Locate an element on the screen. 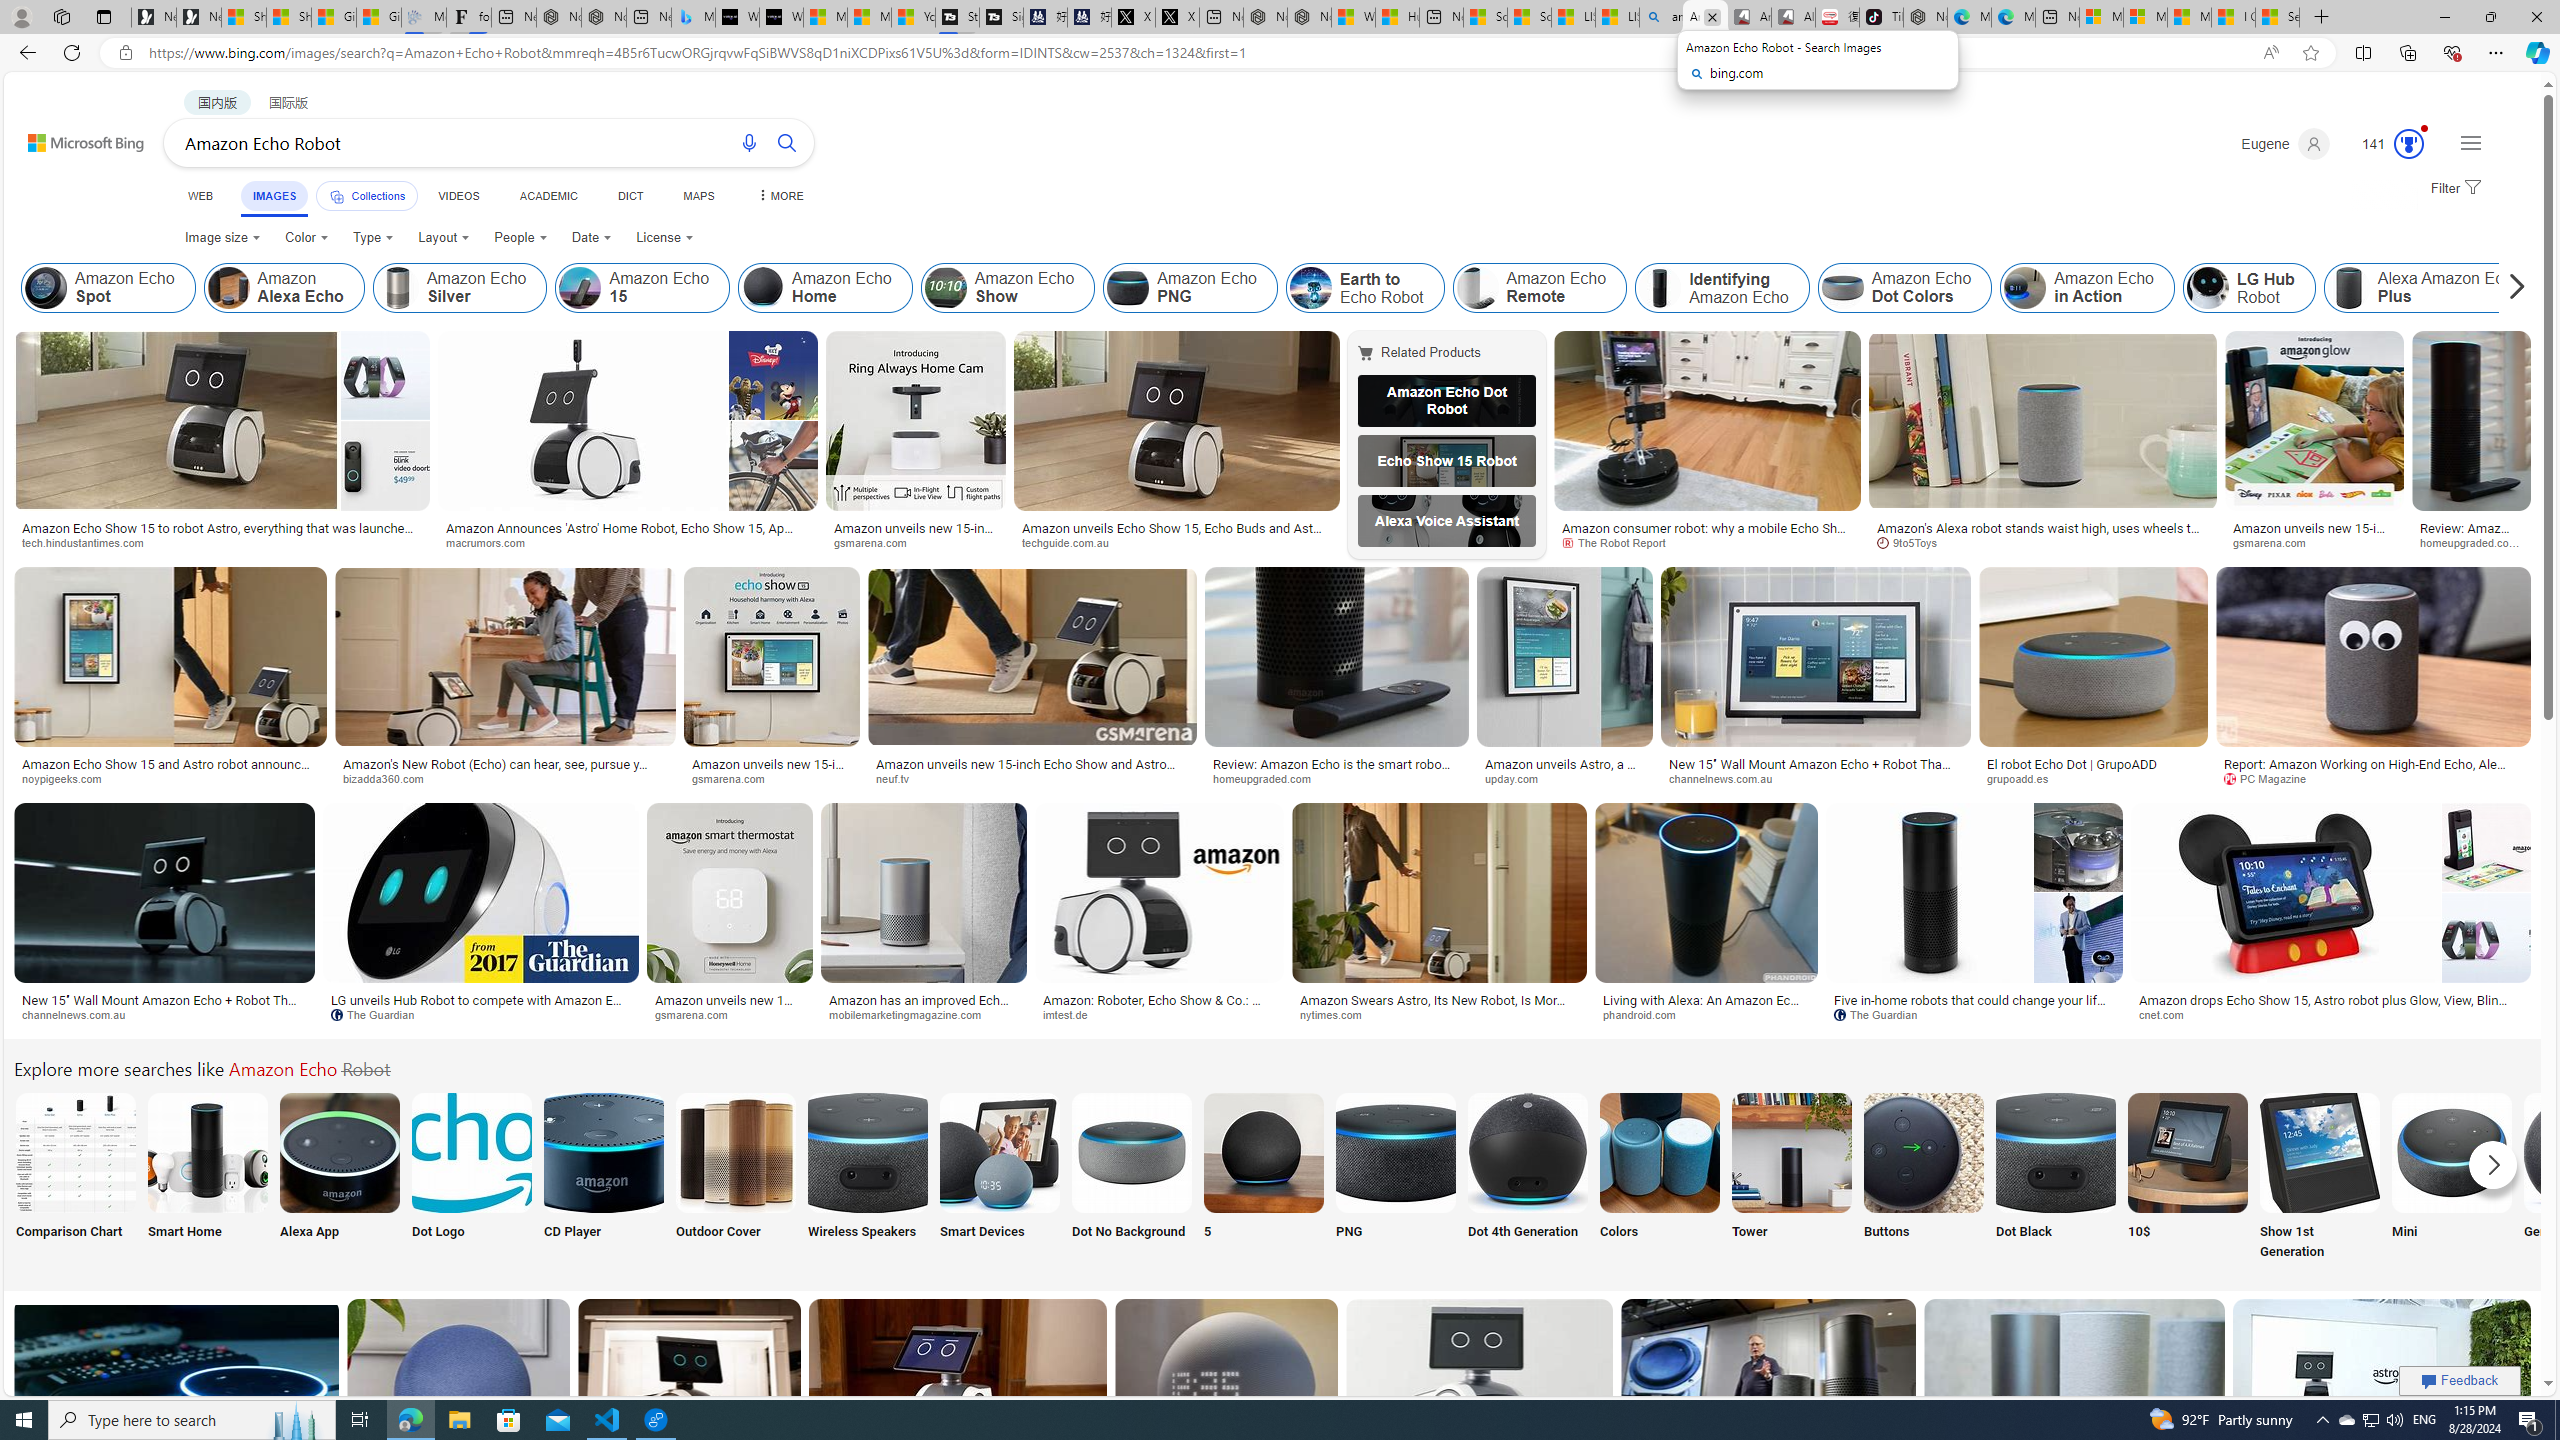  Amazon Echo Home is located at coordinates (825, 288).